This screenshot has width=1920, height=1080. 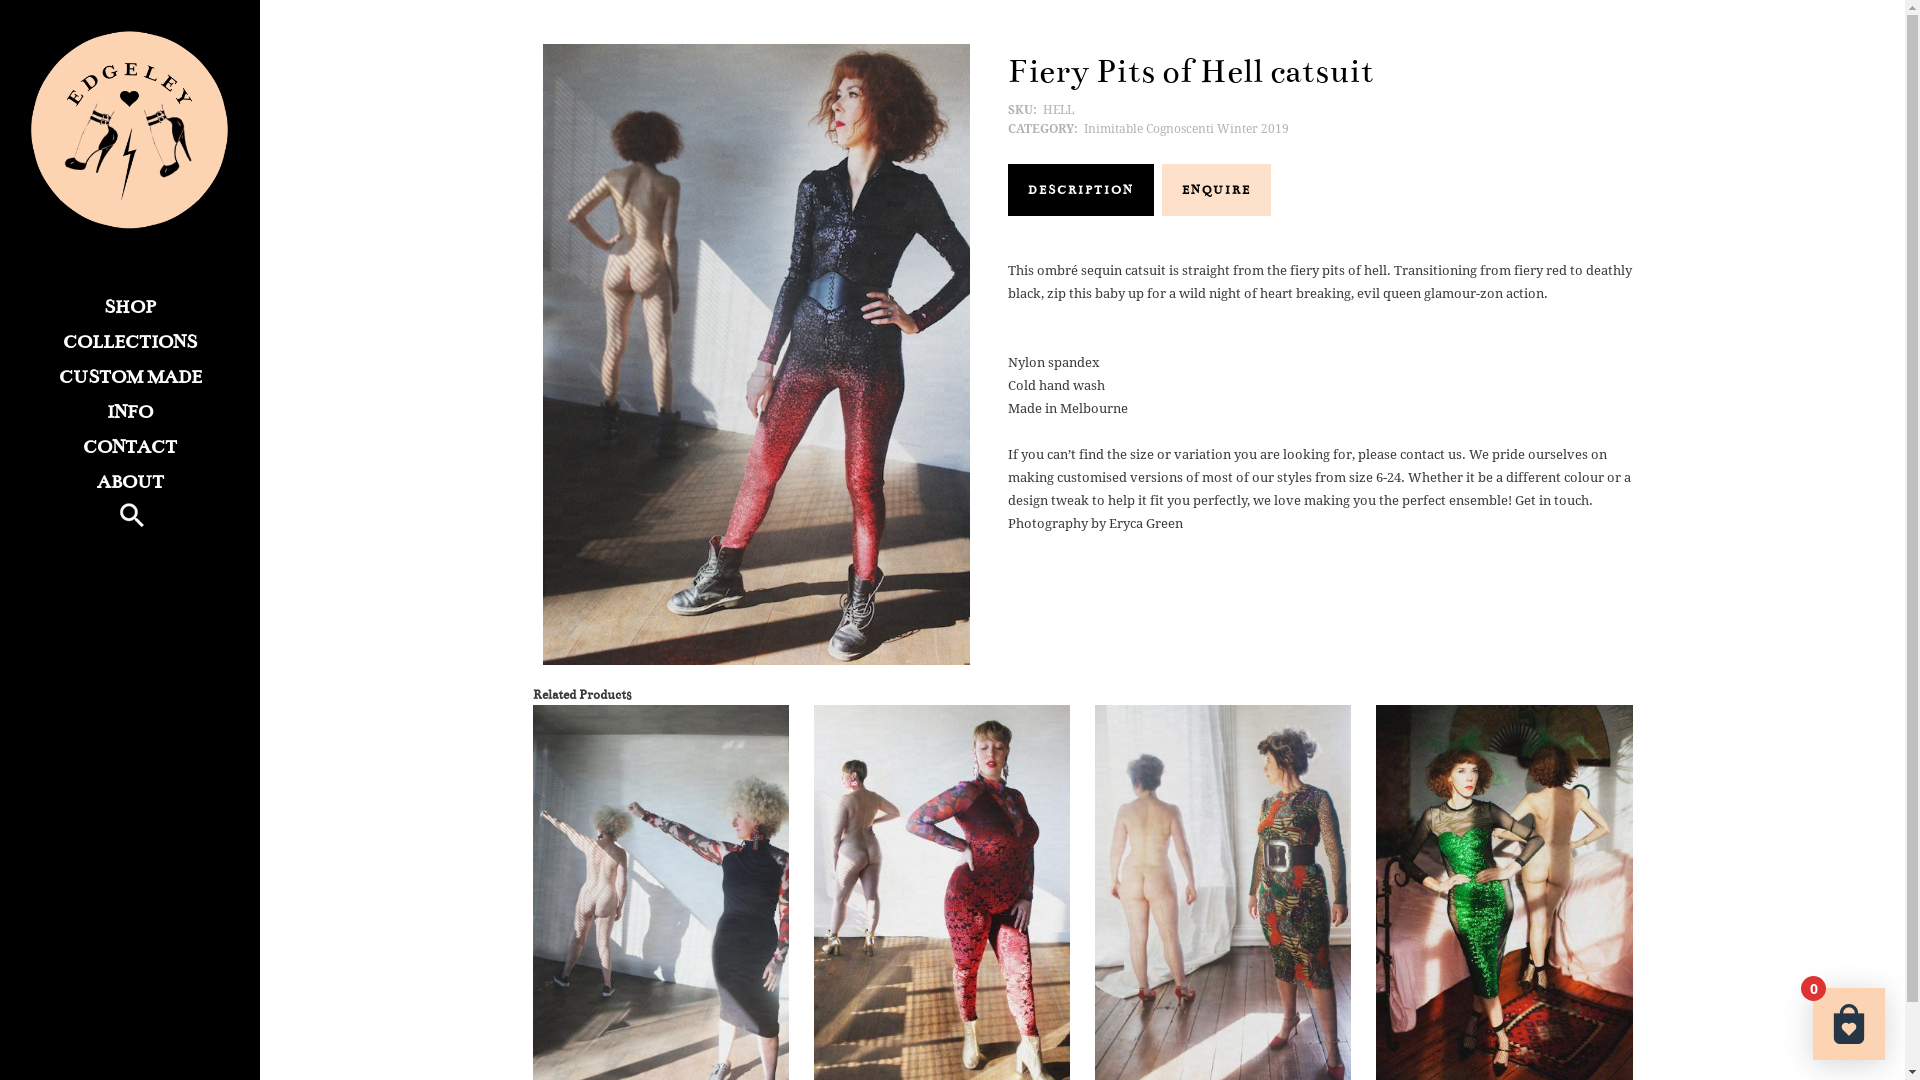 What do you see at coordinates (1216, 190) in the screenshot?
I see `ENQUIRE` at bounding box center [1216, 190].